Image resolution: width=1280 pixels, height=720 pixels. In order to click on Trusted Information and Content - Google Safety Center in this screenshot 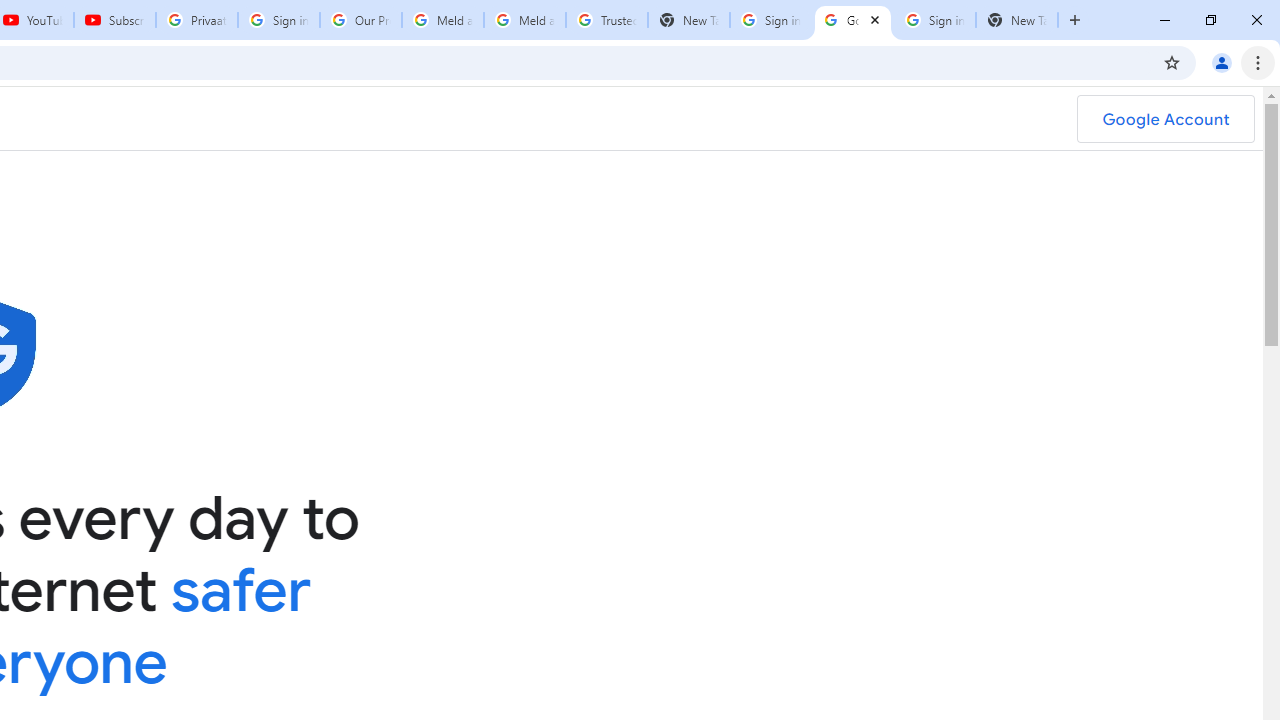, I will do `click(606, 20)`.